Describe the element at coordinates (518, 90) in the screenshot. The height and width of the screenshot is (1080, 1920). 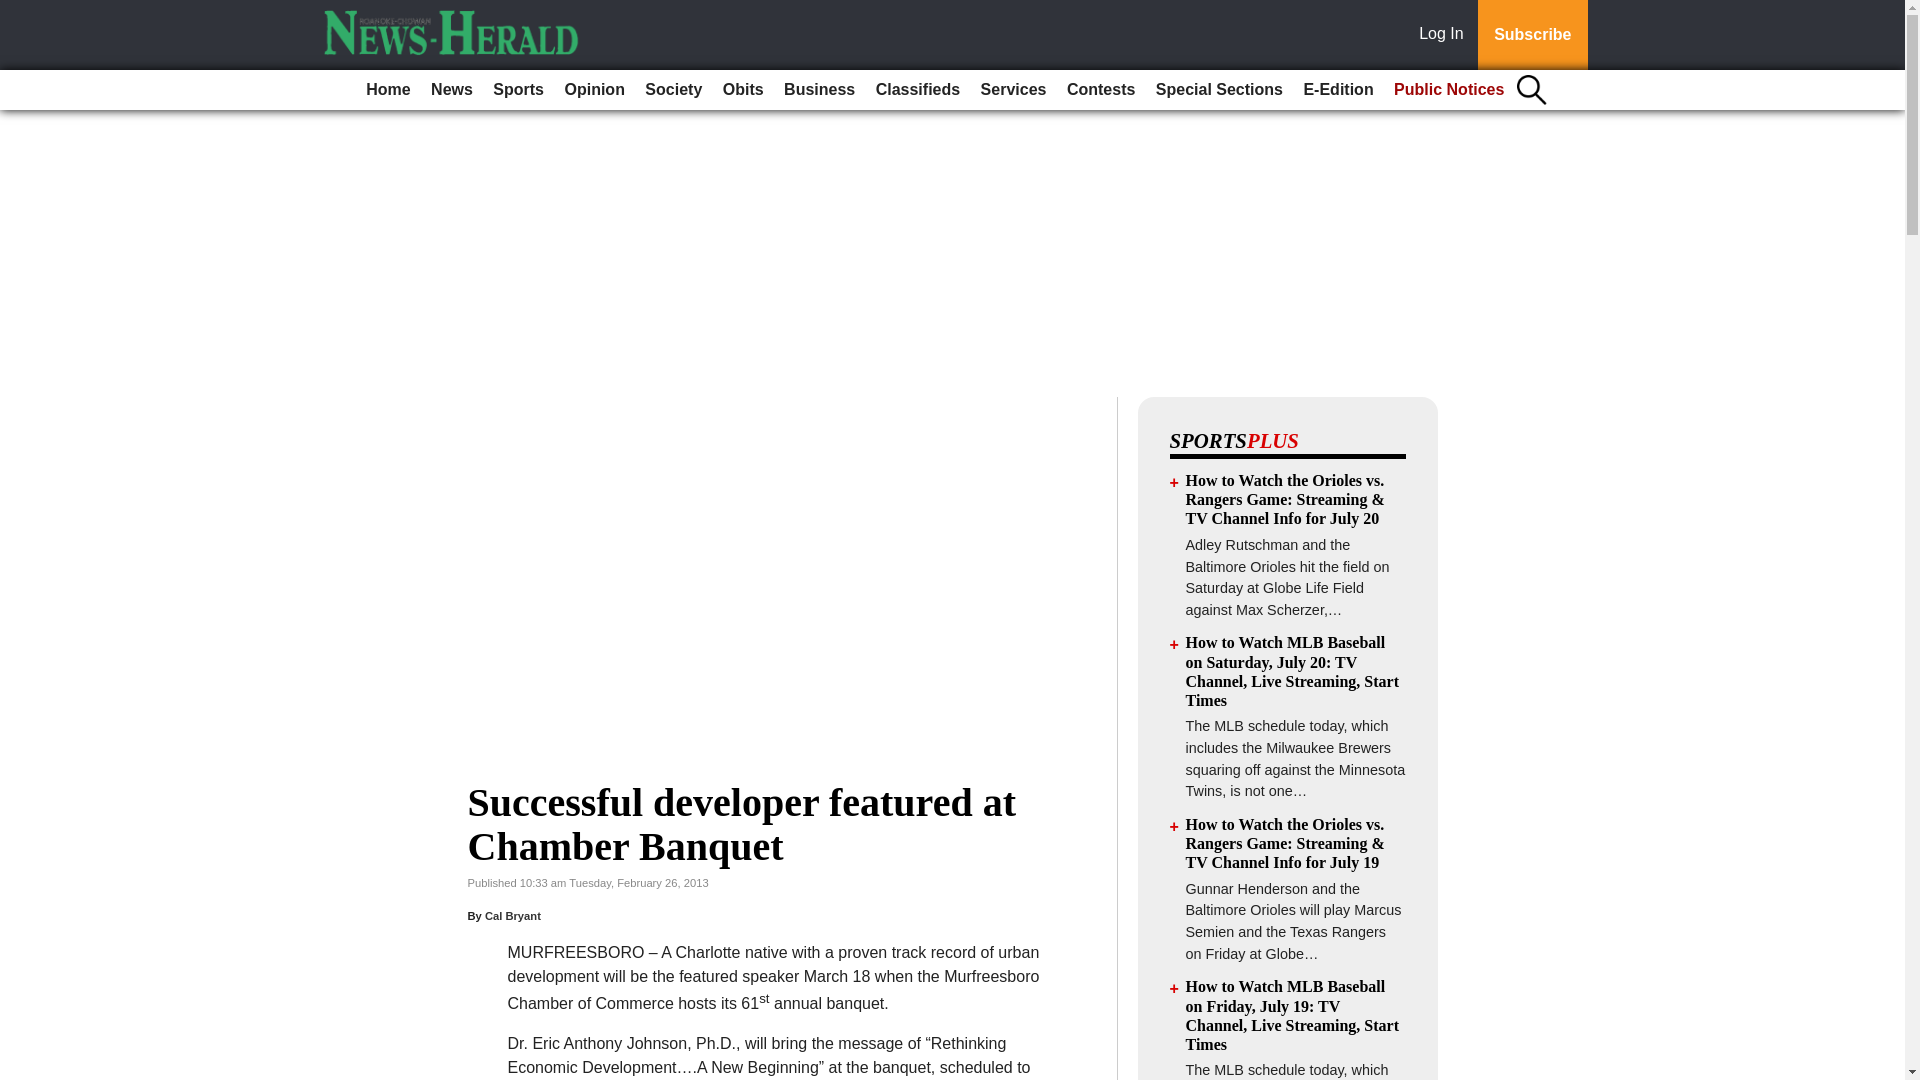
I see `Sports` at that location.